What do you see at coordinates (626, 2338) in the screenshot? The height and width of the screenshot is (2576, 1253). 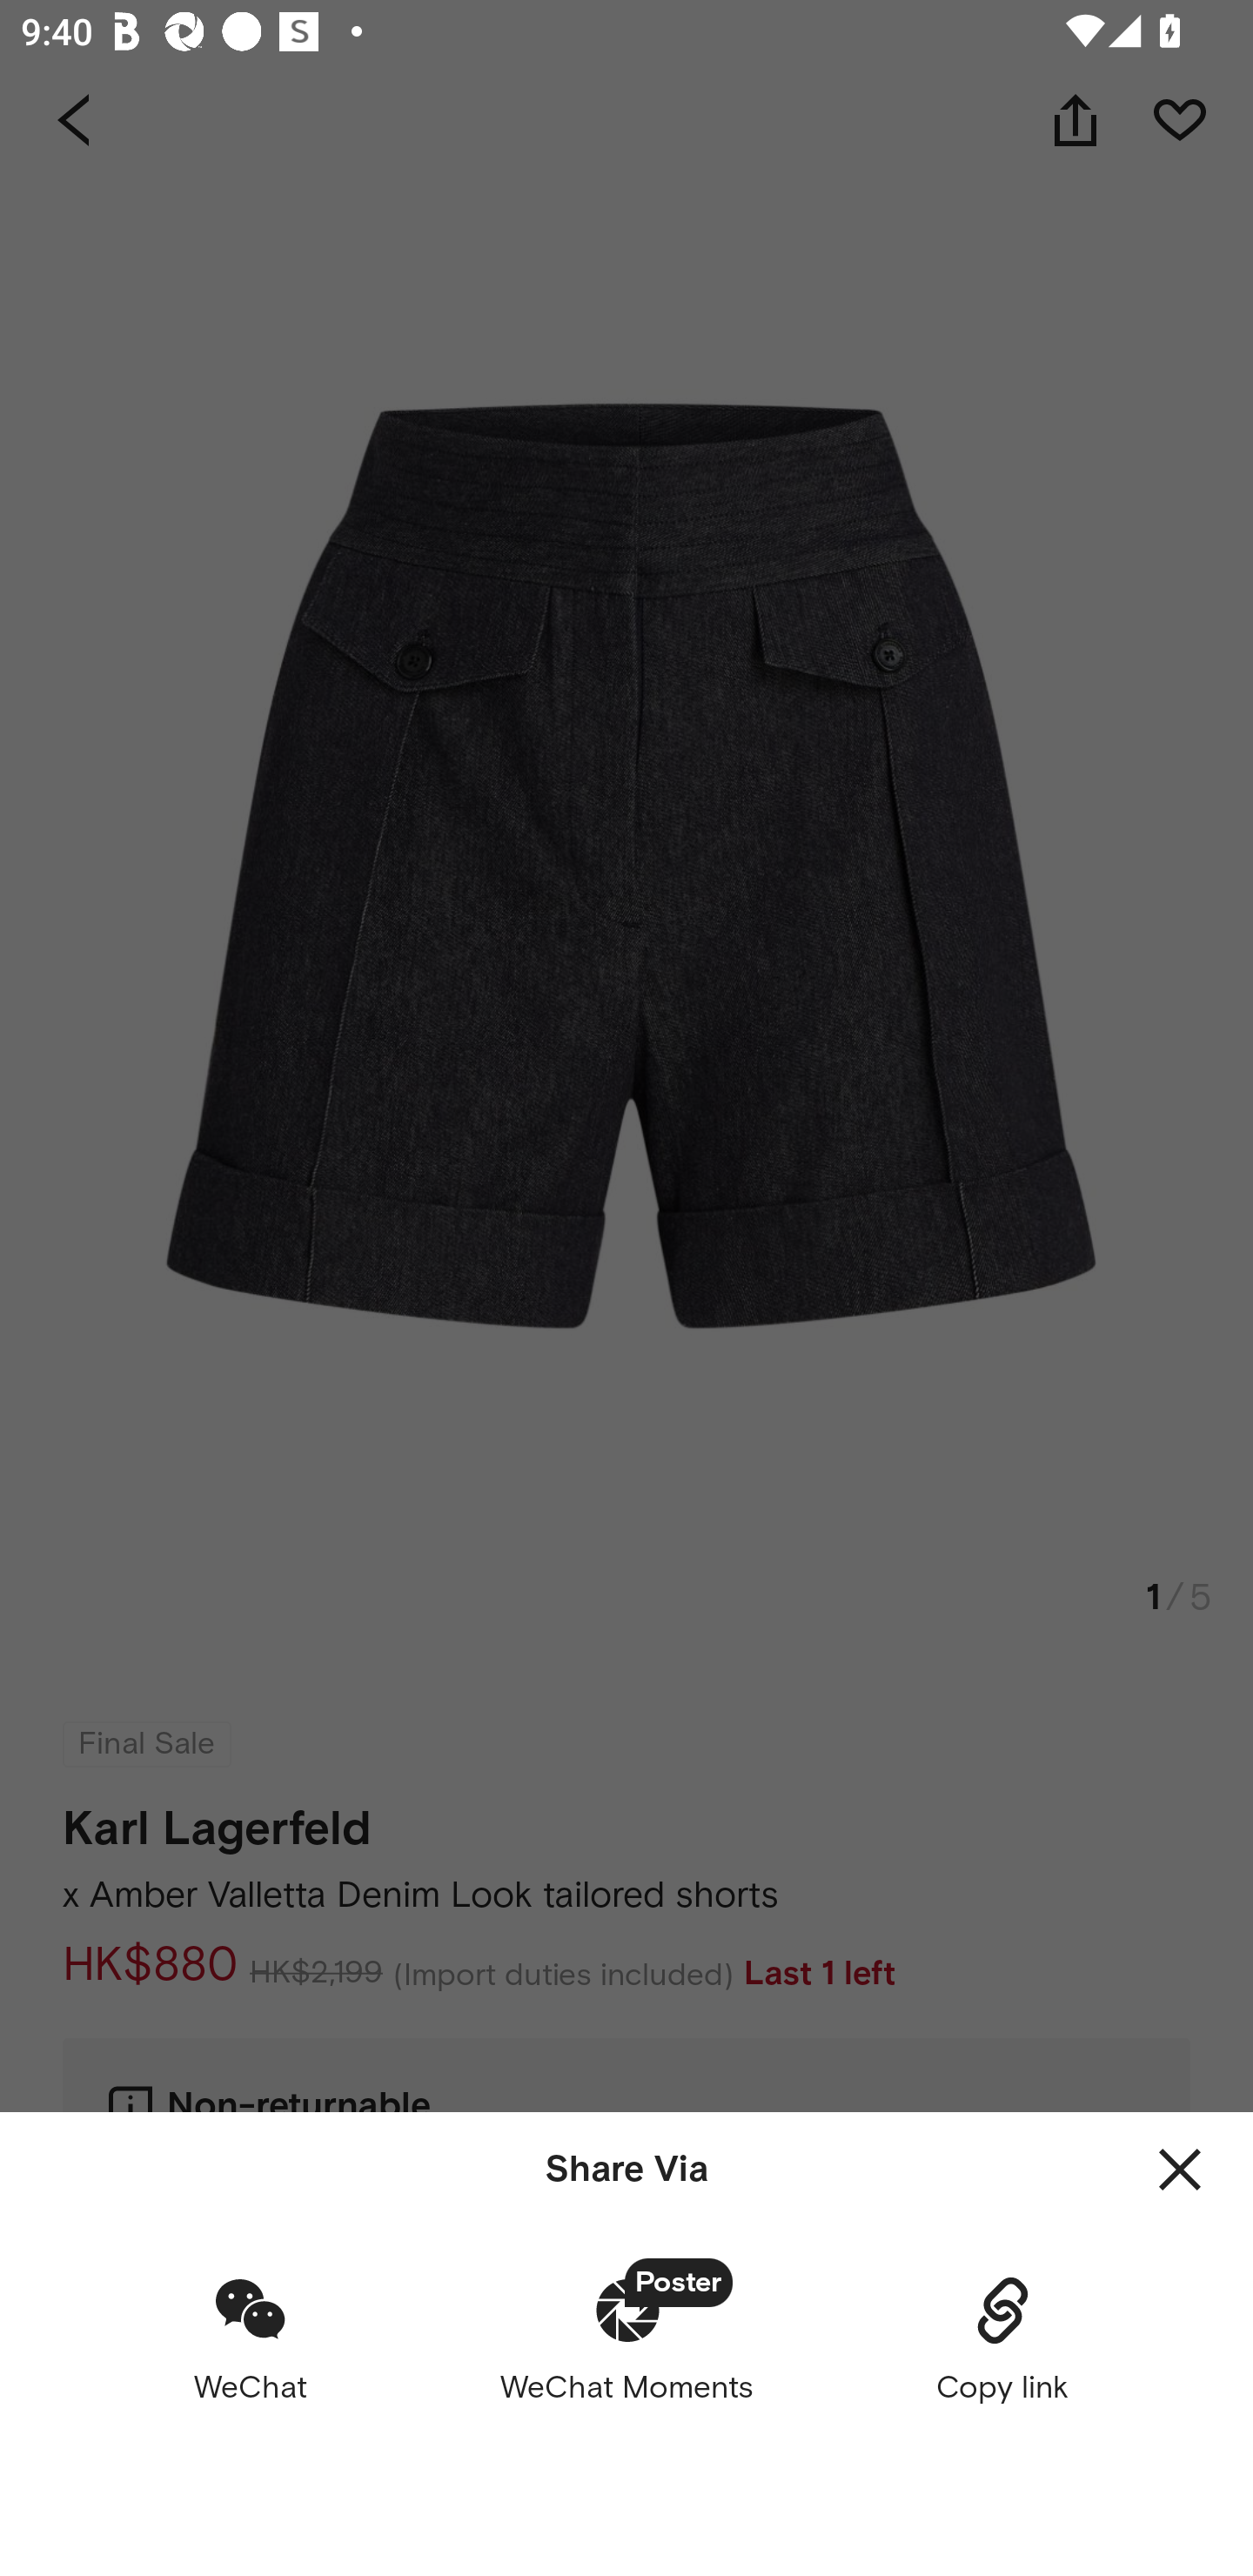 I see `WeChat Moments Poster` at bounding box center [626, 2338].